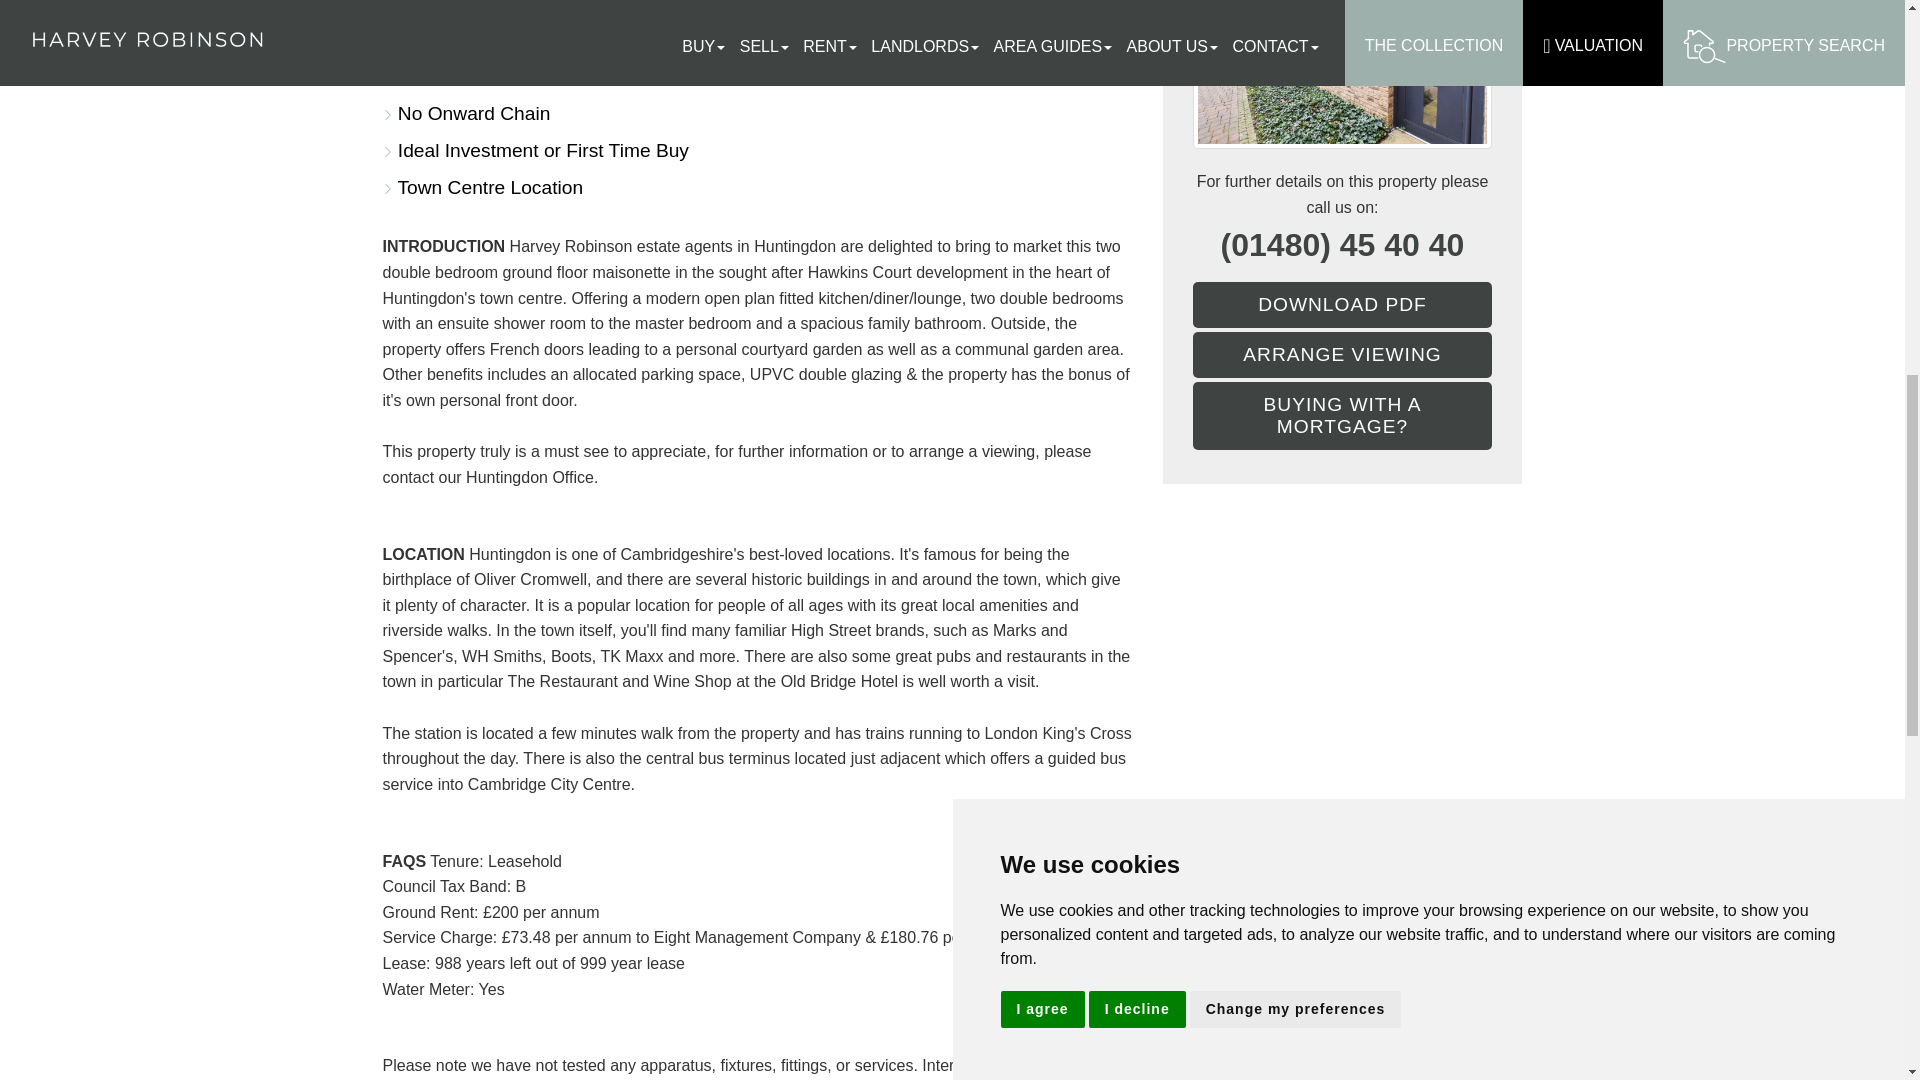 The height and width of the screenshot is (1080, 1920). What do you see at coordinates (1342, 74) in the screenshot?
I see `Hawkins Court, Huntingdon` at bounding box center [1342, 74].